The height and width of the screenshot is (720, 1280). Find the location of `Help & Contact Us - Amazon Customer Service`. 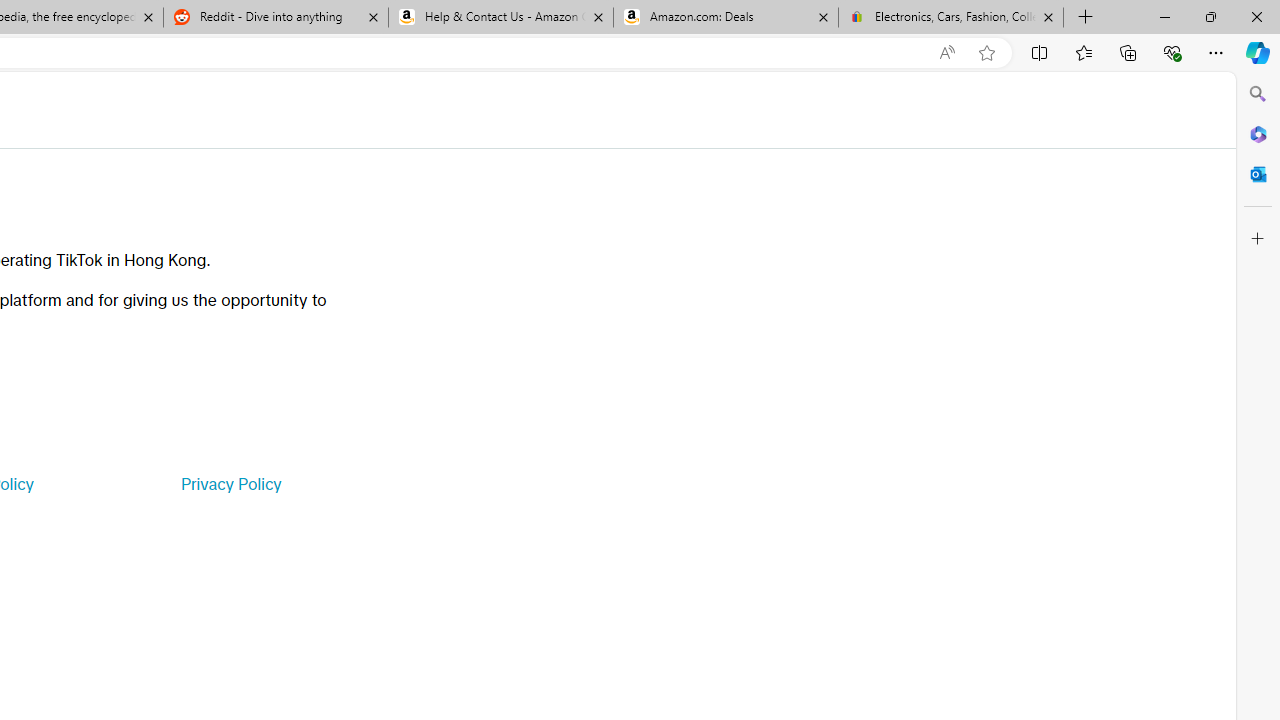

Help & Contact Us - Amazon Customer Service is located at coordinates (501, 18).